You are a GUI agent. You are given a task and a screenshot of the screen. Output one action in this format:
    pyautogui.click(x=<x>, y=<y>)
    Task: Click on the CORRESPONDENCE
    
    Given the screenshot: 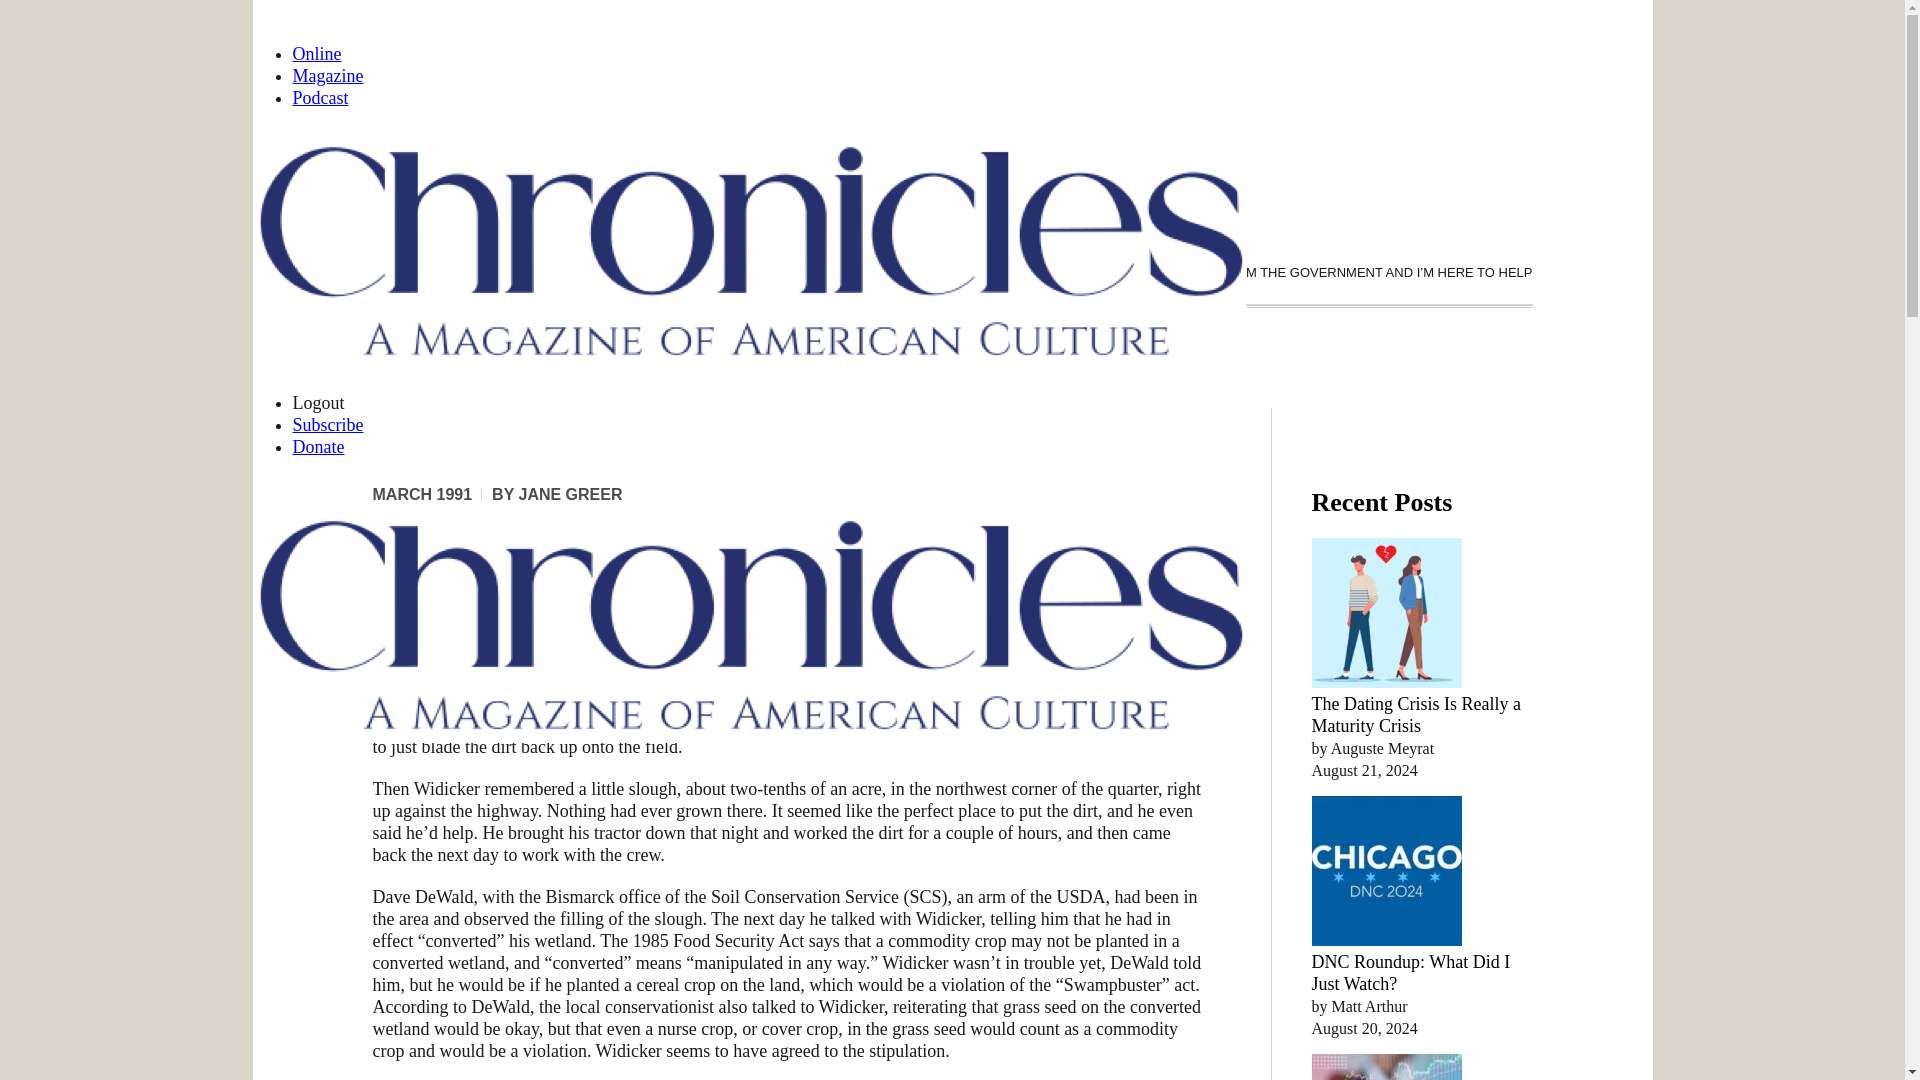 What is the action you would take?
    pyautogui.click(x=1110, y=272)
    